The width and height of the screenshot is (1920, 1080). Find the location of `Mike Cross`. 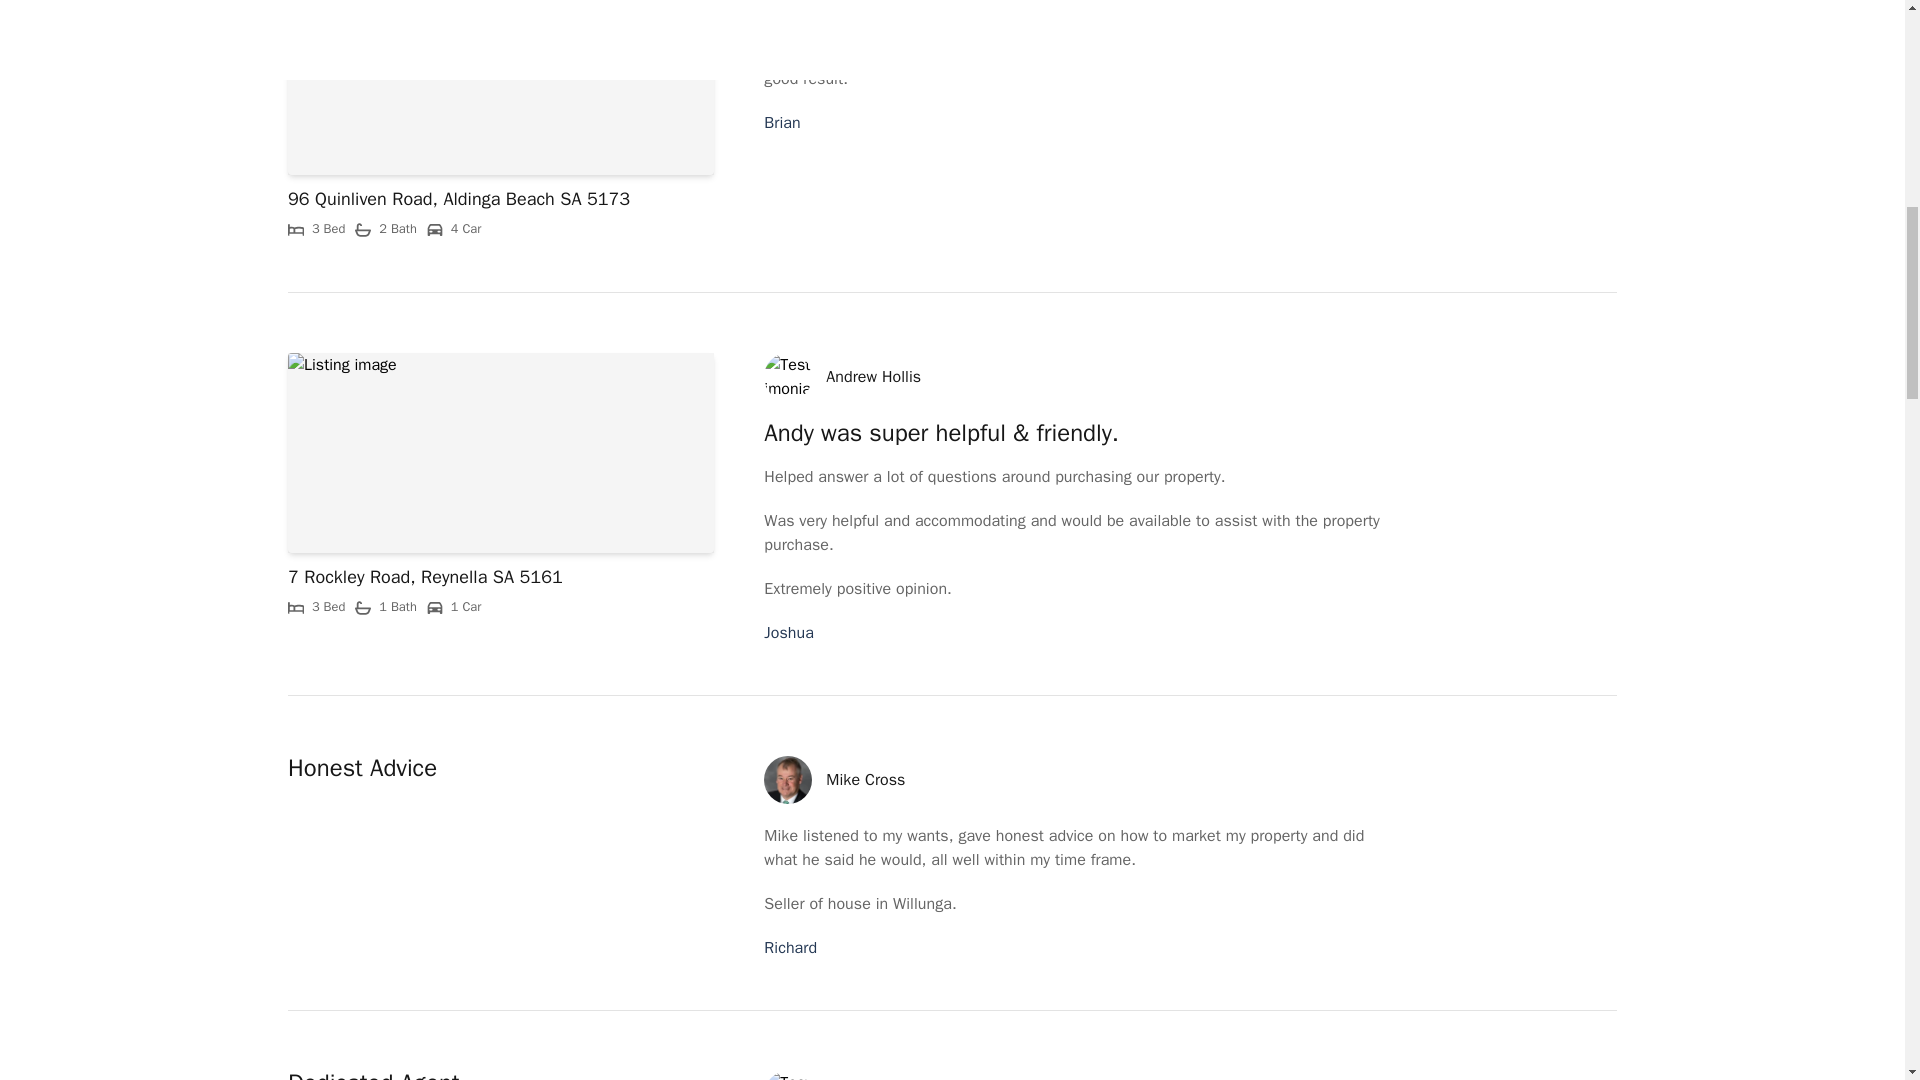

Mike Cross is located at coordinates (864, 779).